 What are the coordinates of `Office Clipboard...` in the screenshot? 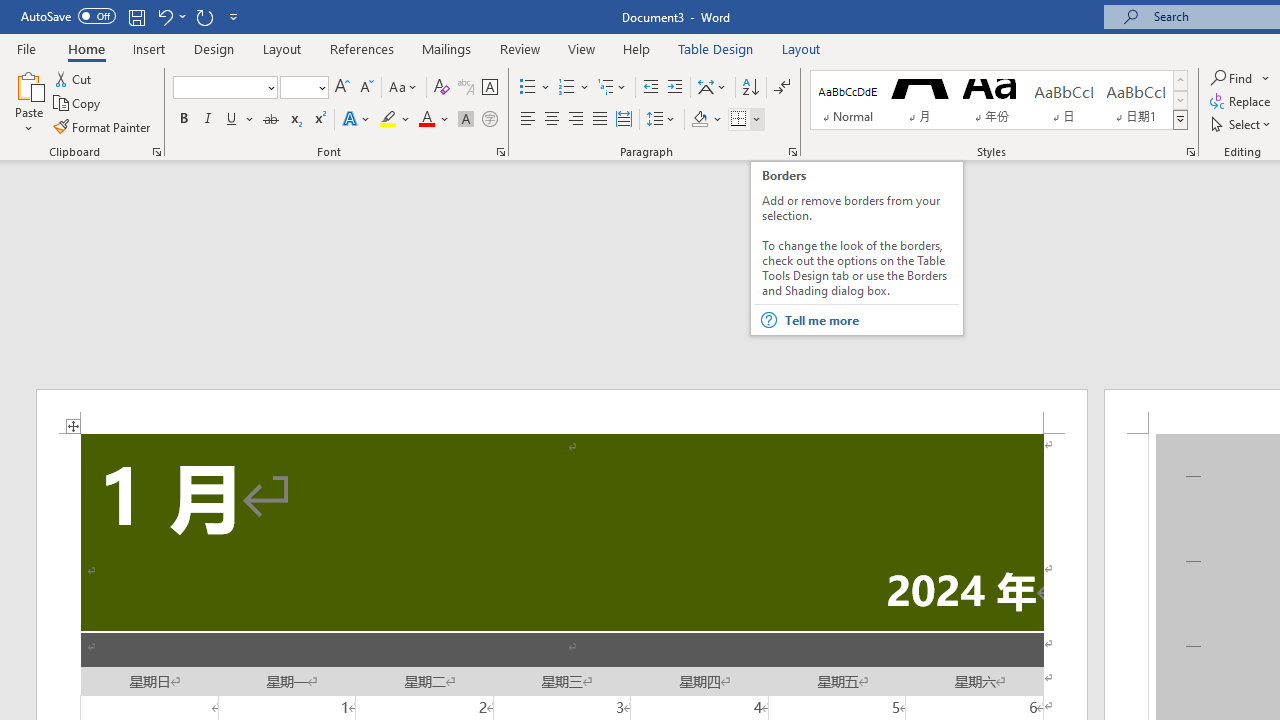 It's located at (156, 152).